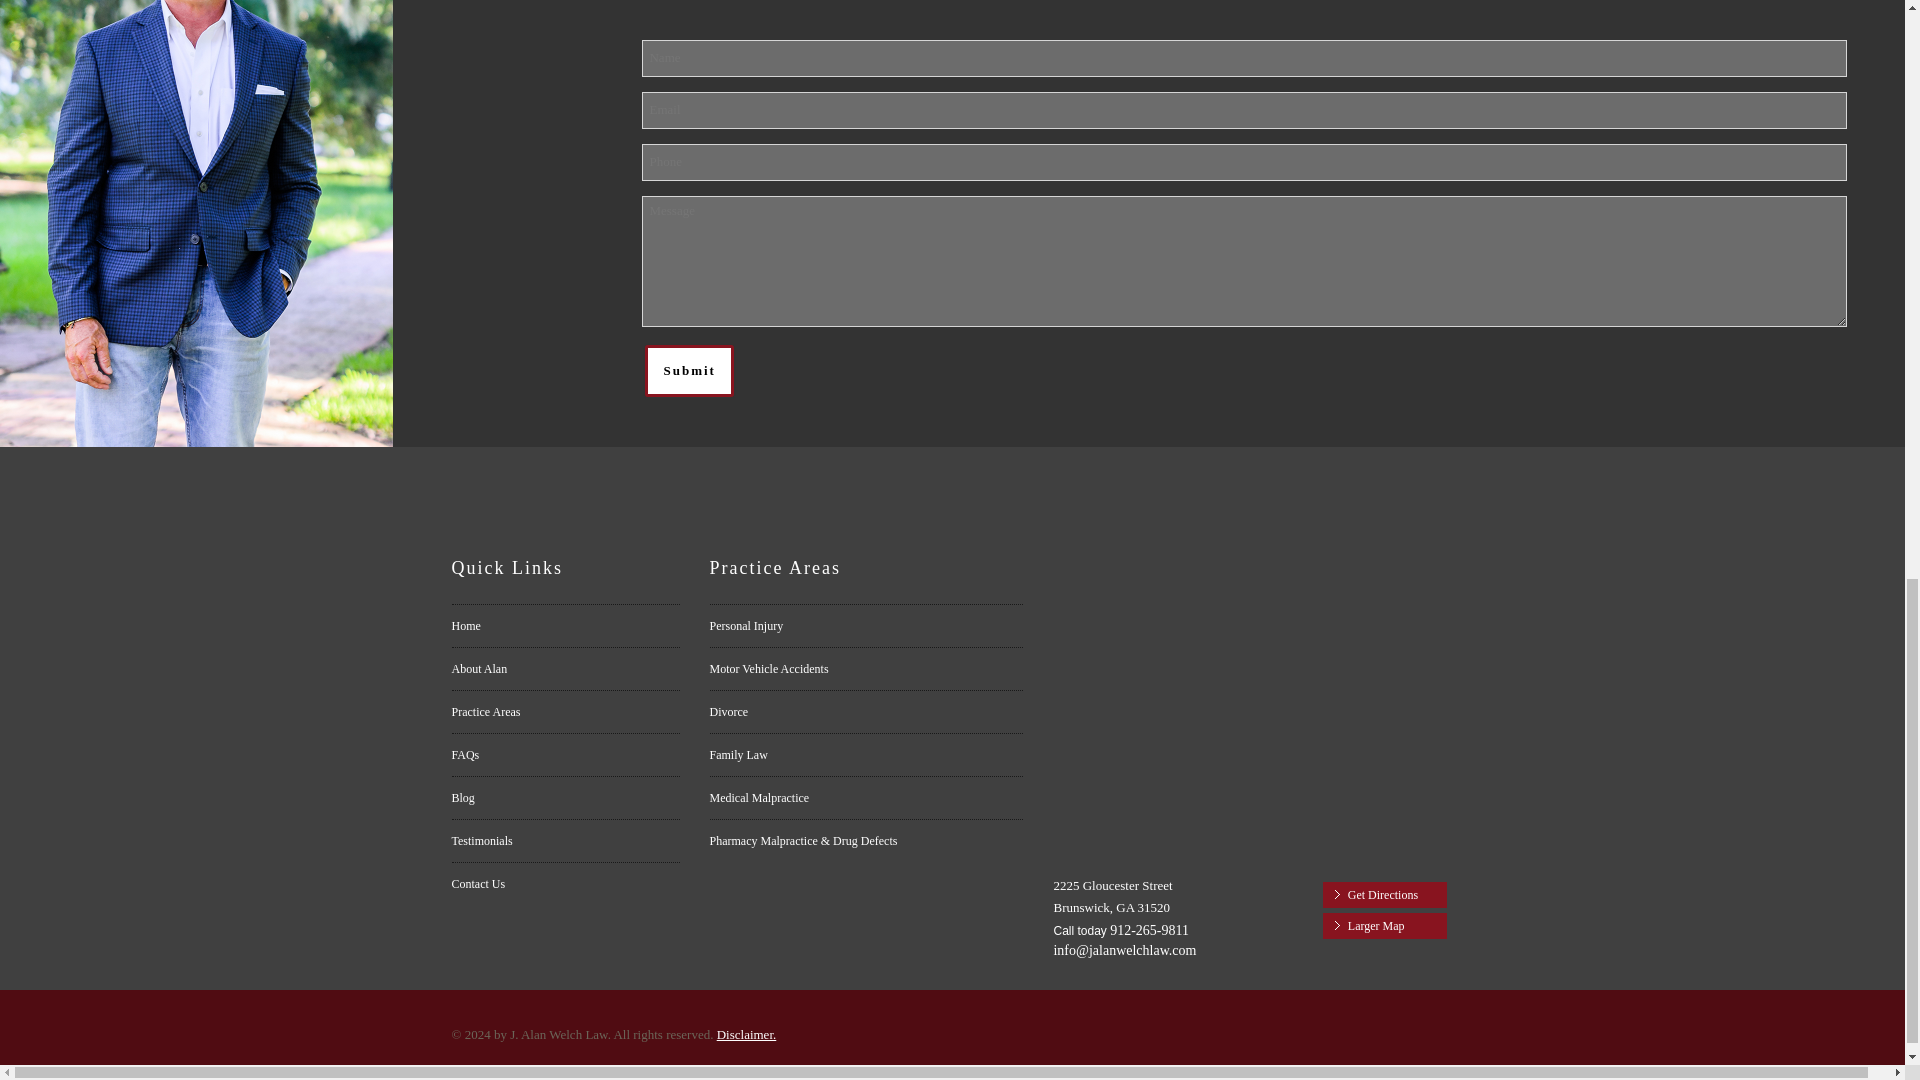  Describe the element at coordinates (565, 669) in the screenshot. I see `About Alan` at that location.